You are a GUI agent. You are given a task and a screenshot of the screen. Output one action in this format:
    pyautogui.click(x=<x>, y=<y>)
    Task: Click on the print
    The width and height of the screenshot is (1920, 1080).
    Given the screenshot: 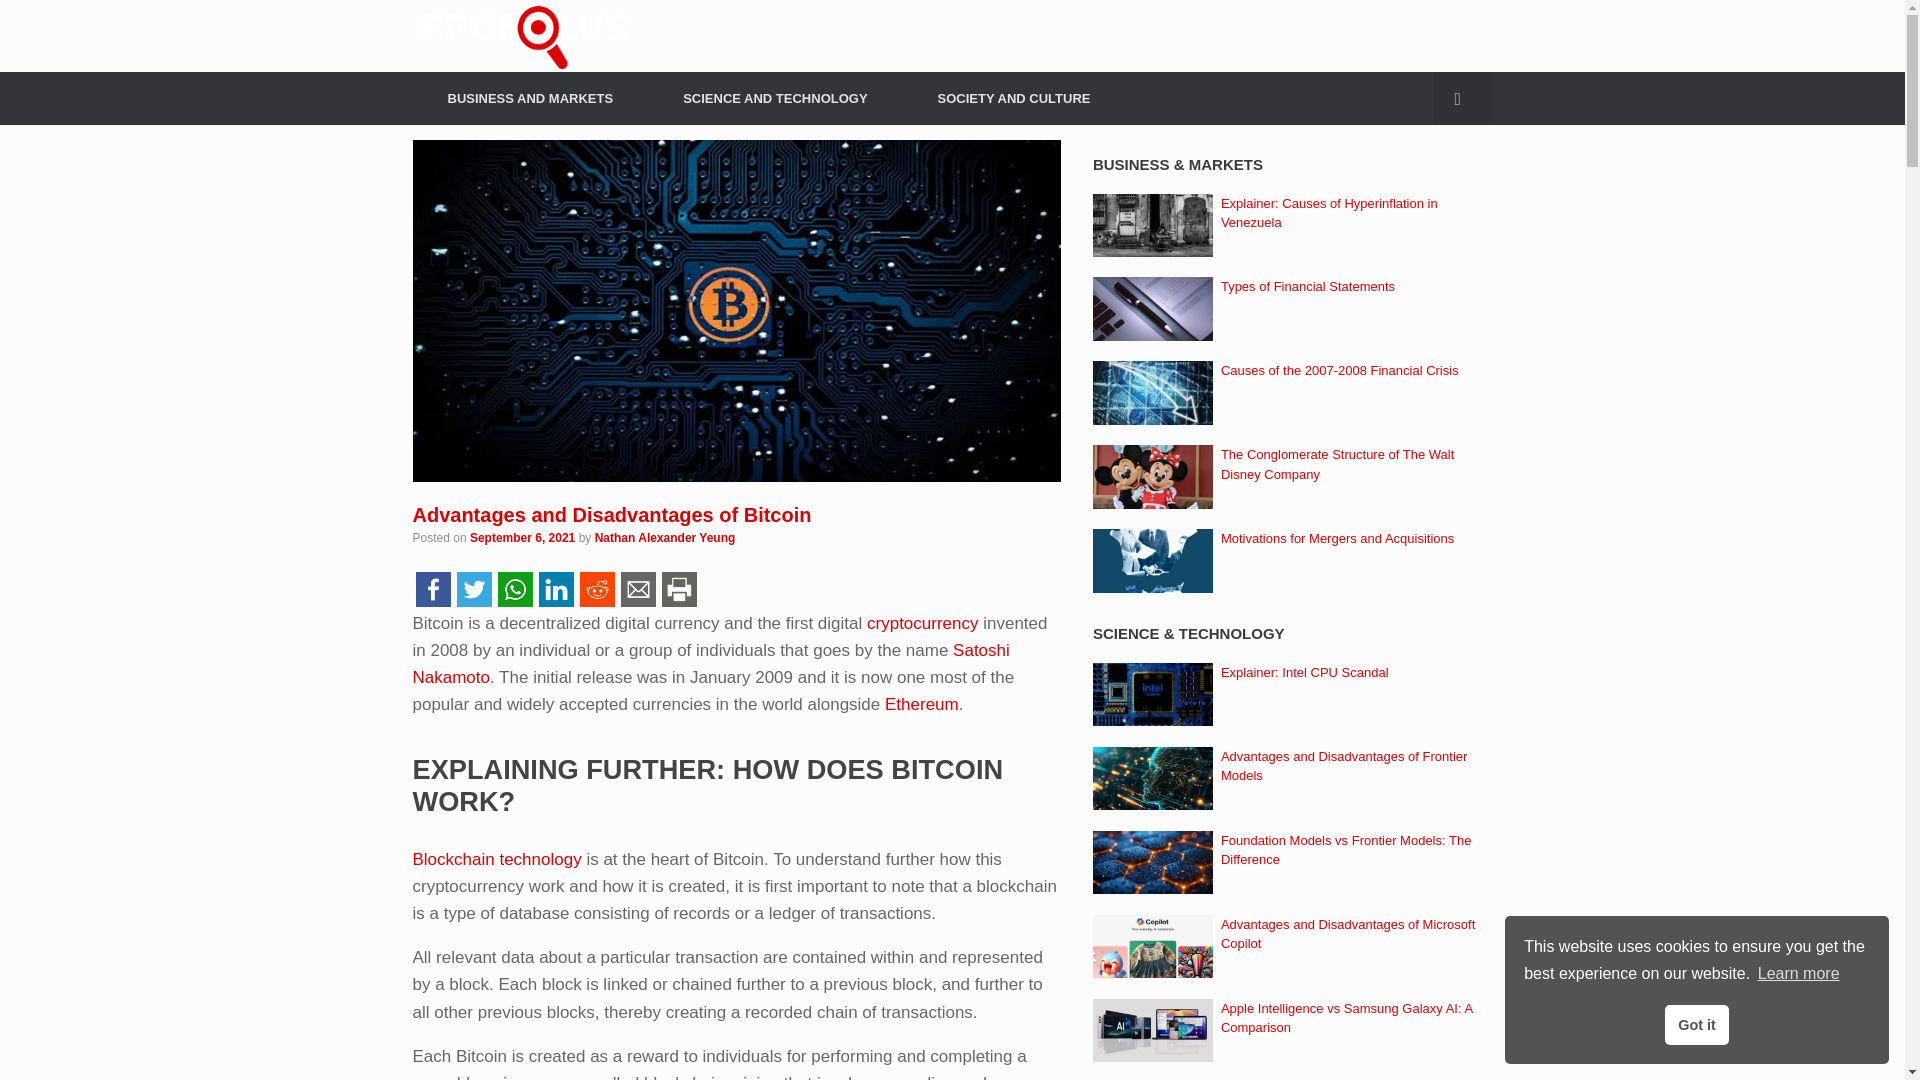 What is the action you would take?
    pyautogui.click(x=678, y=588)
    